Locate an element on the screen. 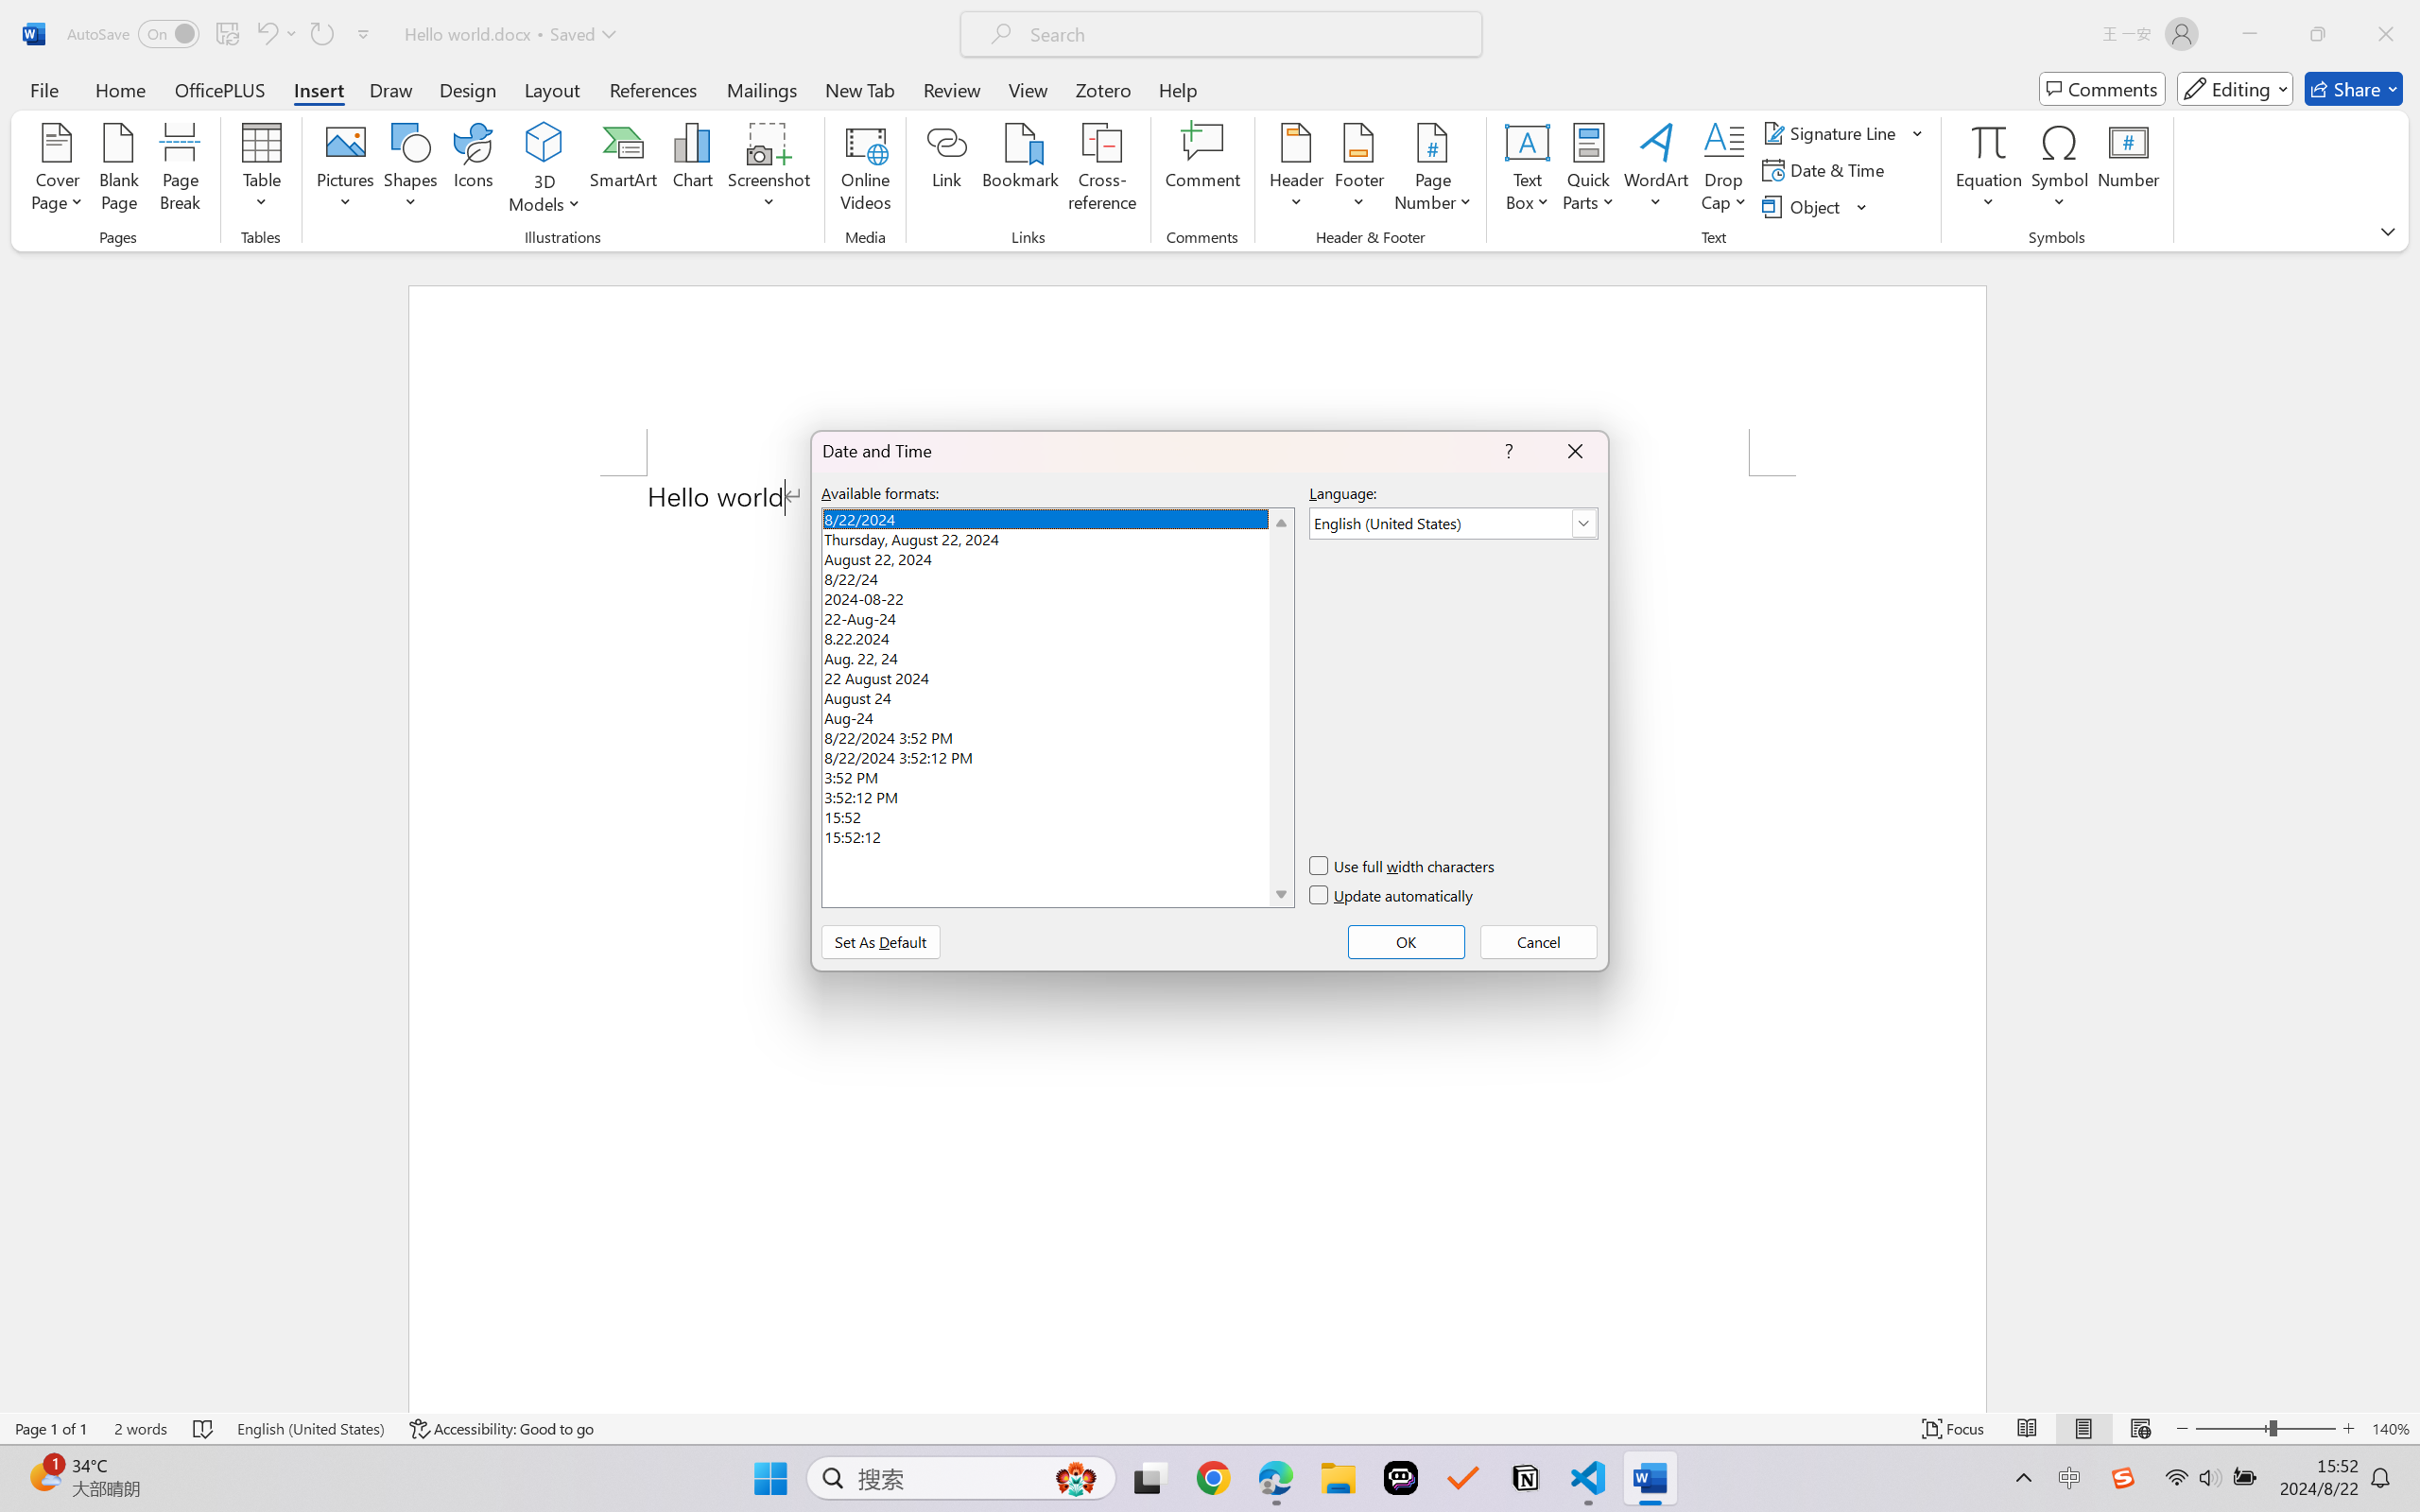  8.22.2024 is located at coordinates (1057, 636).